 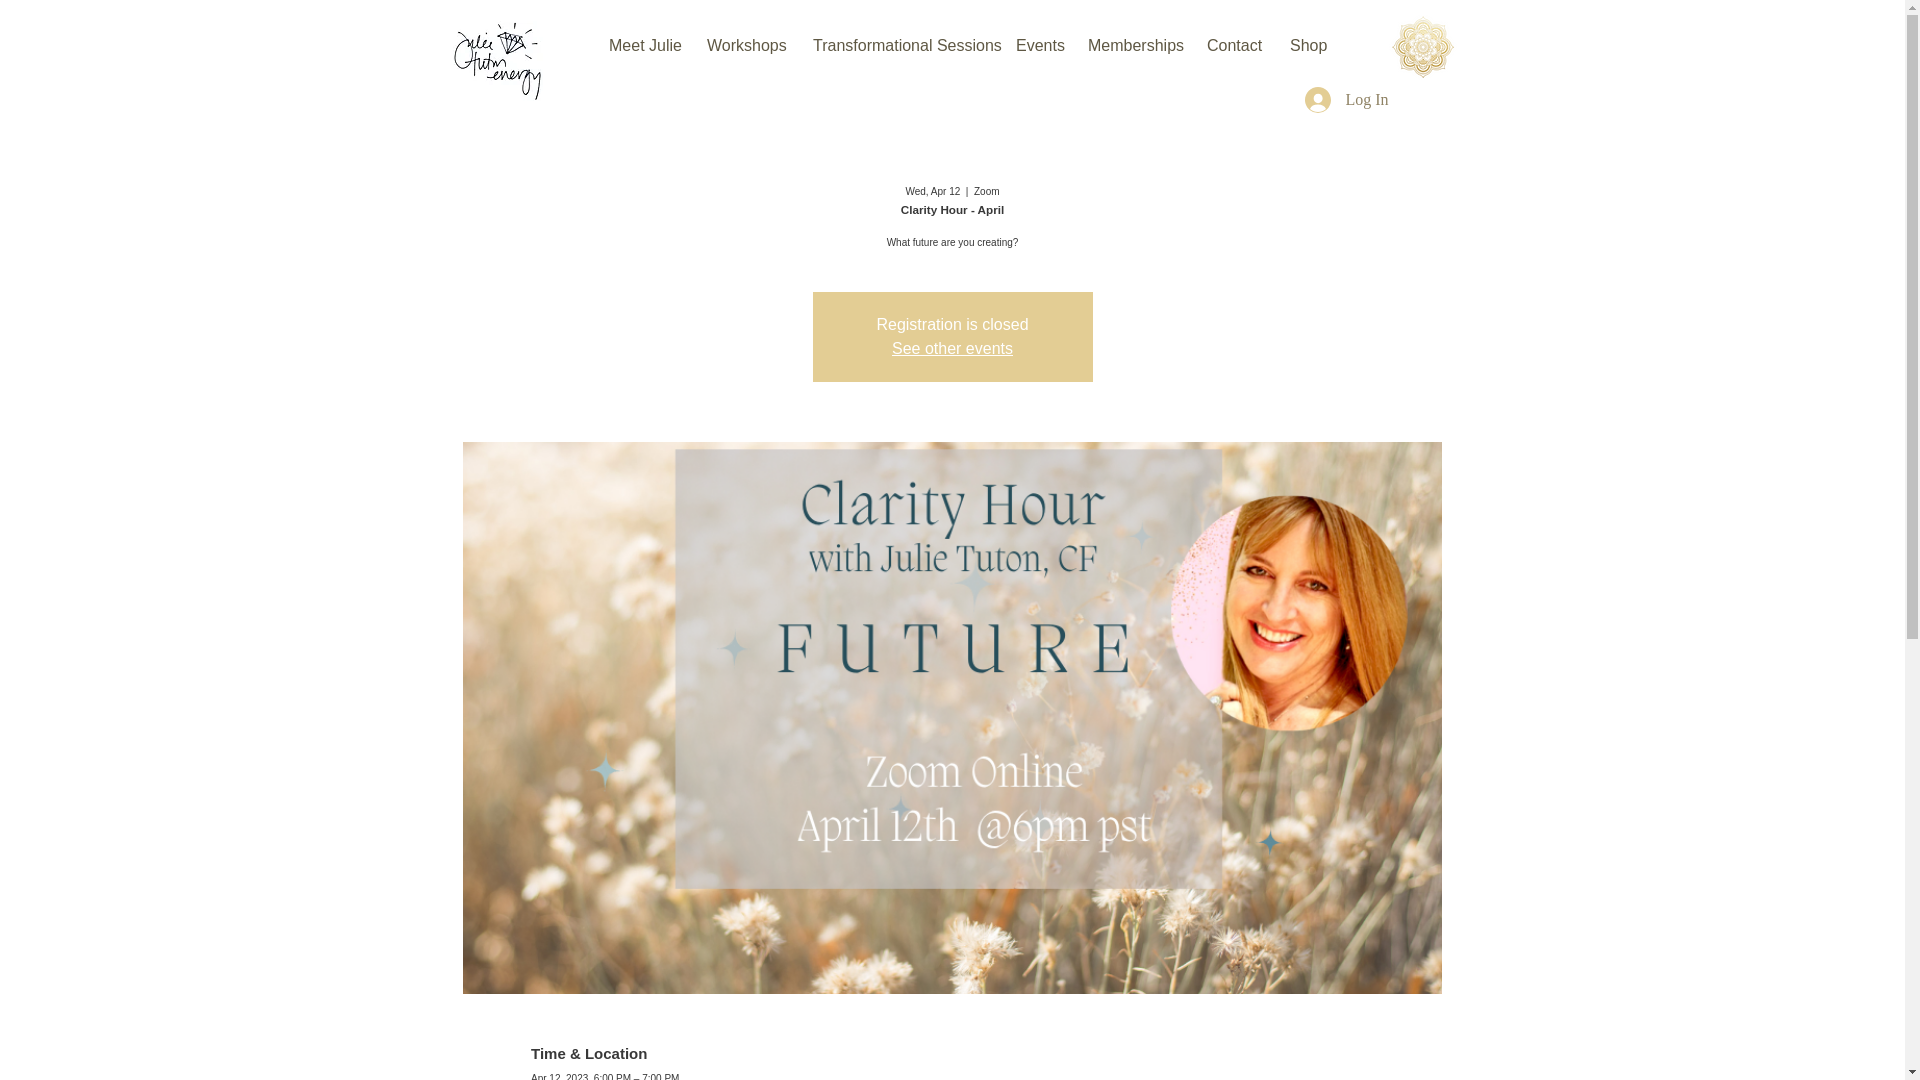 I want to click on Memberships, so click(x=1132, y=46).